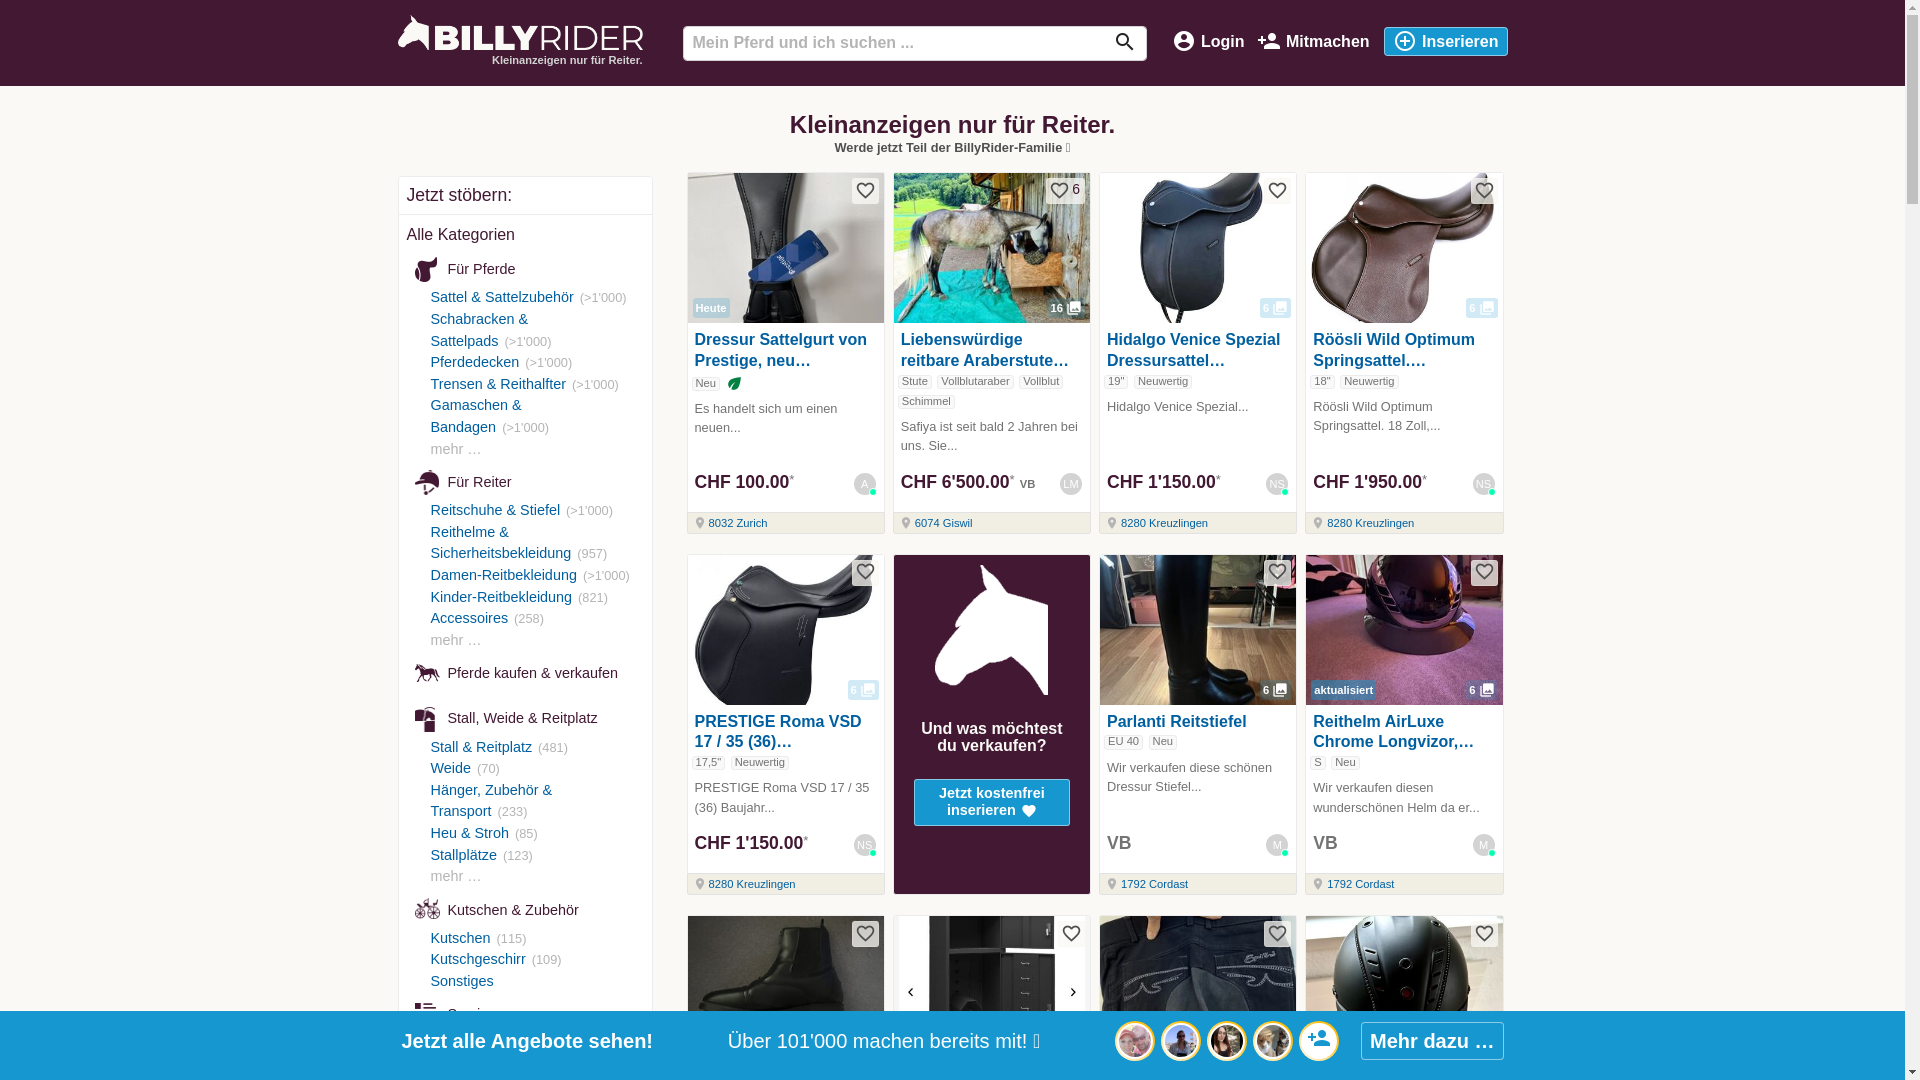 This screenshot has height=1080, width=1920. Describe the element at coordinates (469, 618) in the screenshot. I see `Accessoires` at that location.